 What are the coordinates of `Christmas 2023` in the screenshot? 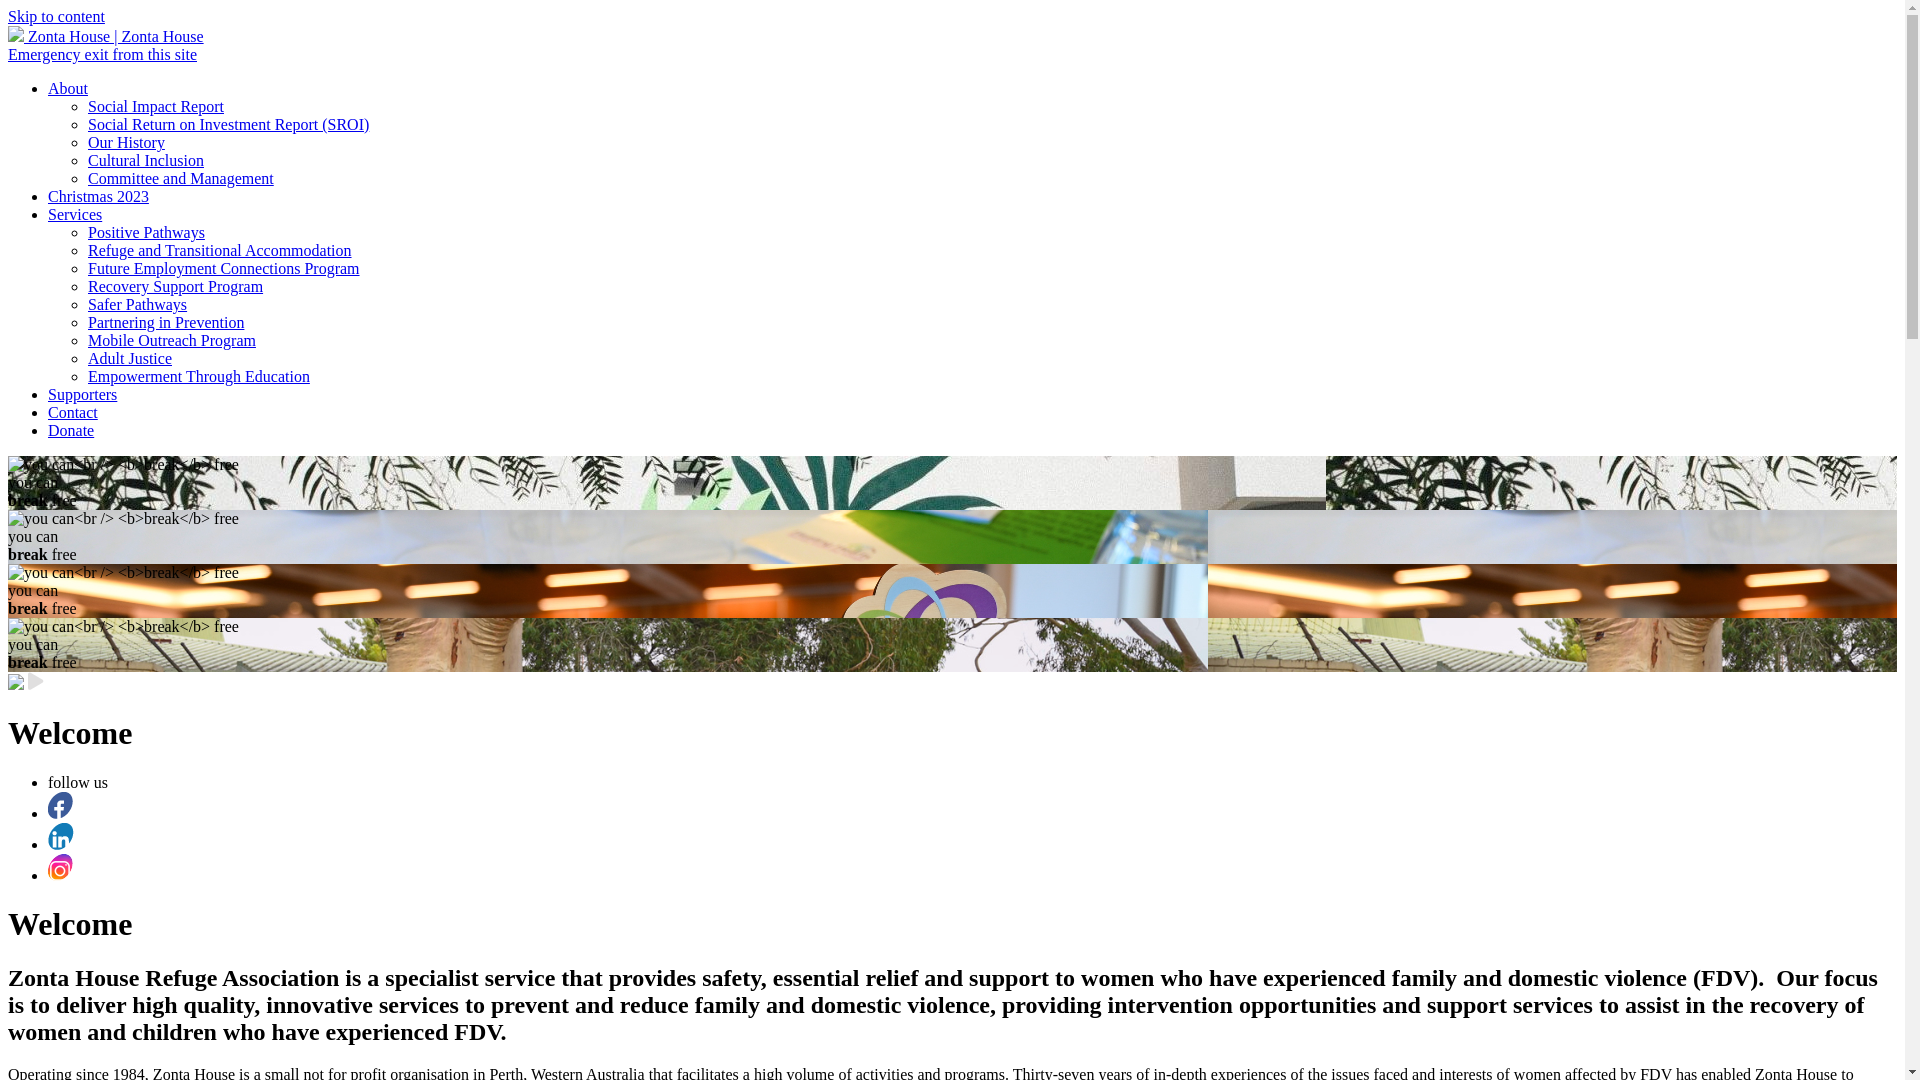 It's located at (98, 196).